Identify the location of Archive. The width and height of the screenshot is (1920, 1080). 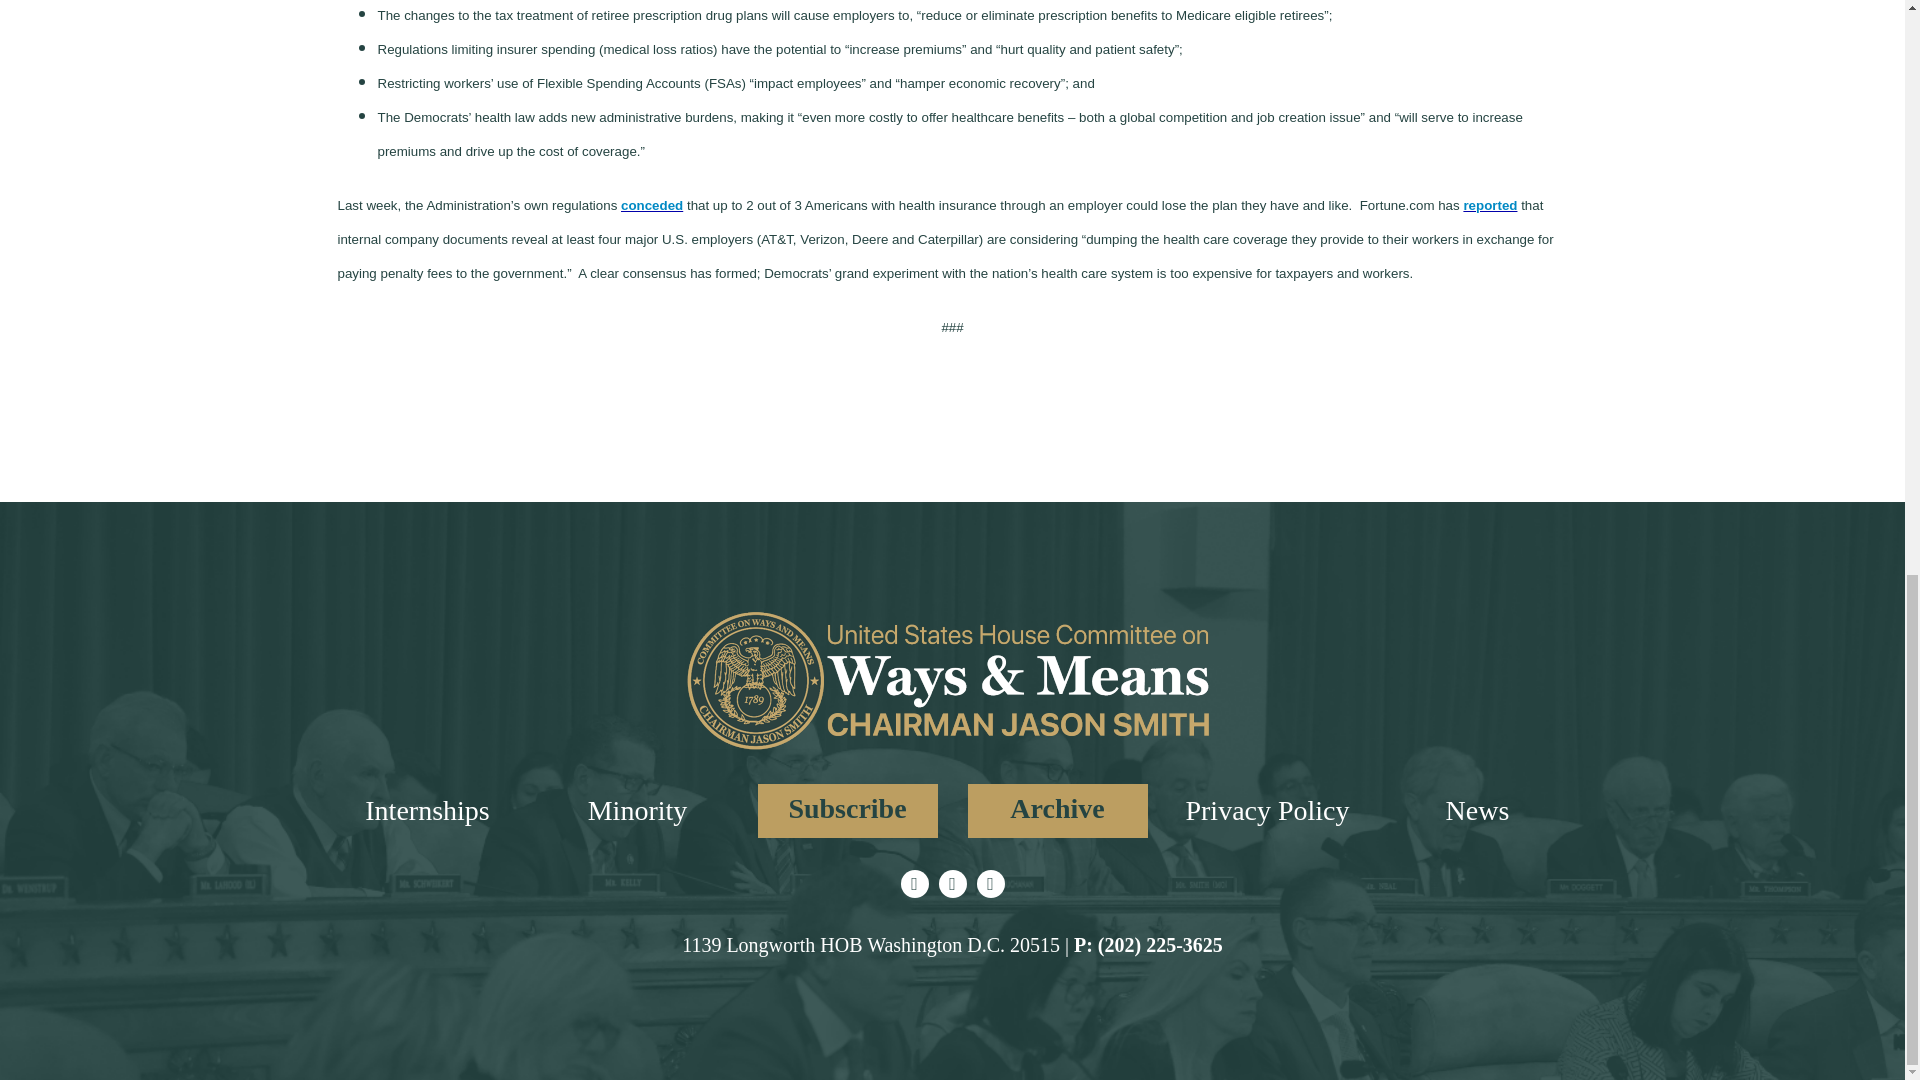
(1058, 811).